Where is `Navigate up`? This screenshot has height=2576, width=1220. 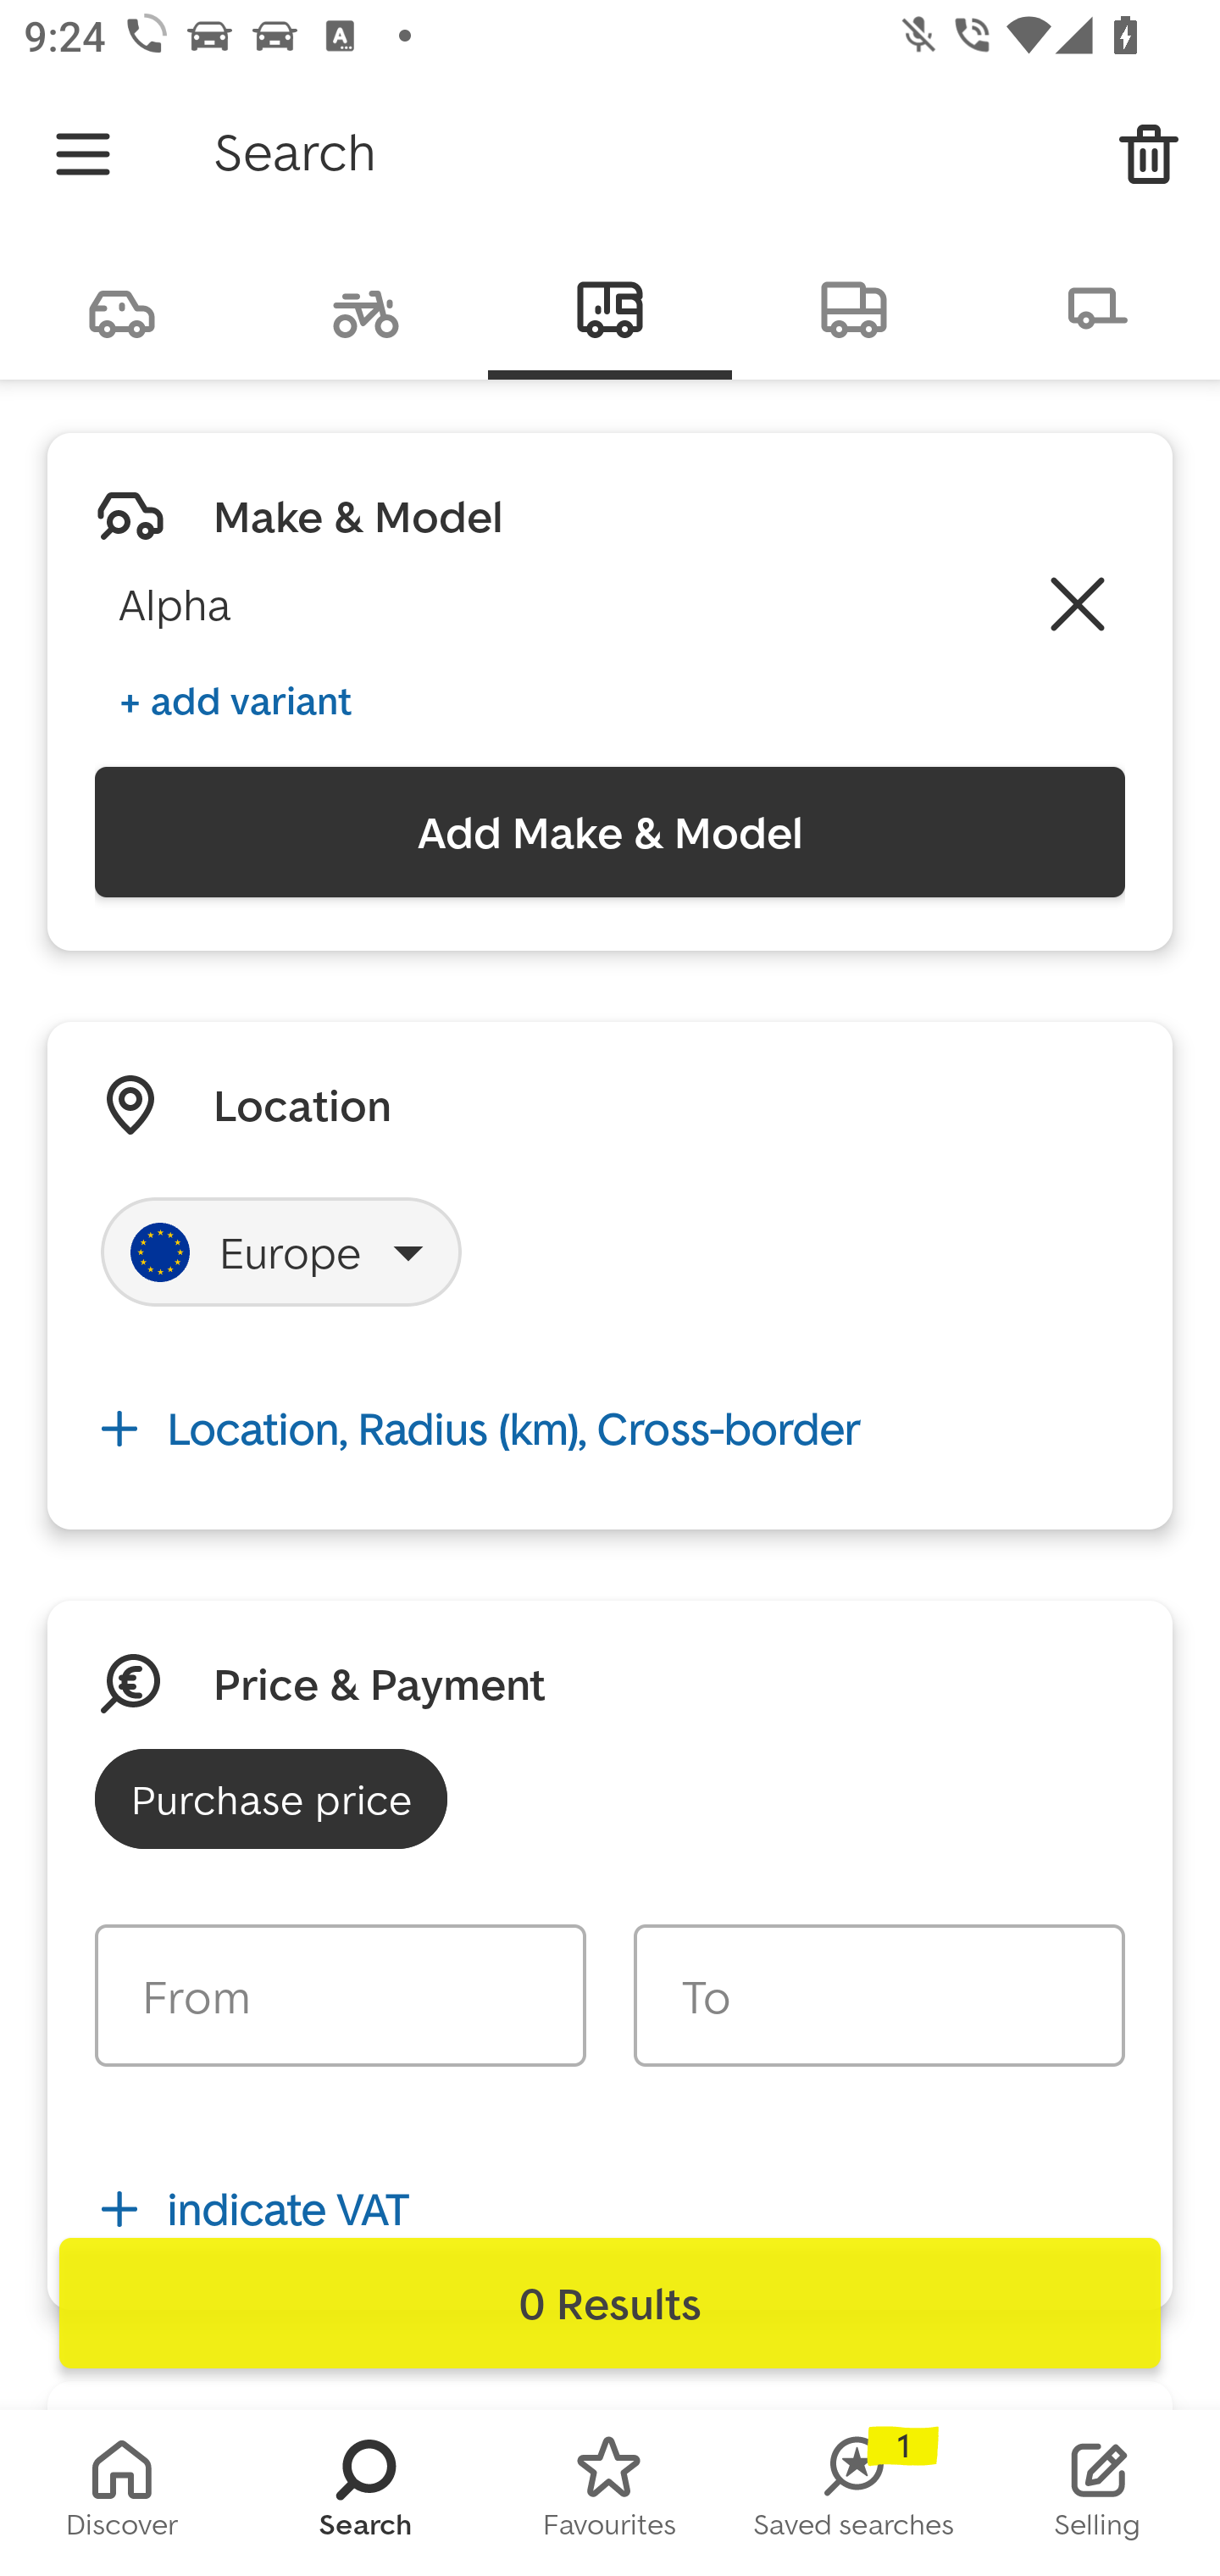
Navigate up is located at coordinates (83, 154).